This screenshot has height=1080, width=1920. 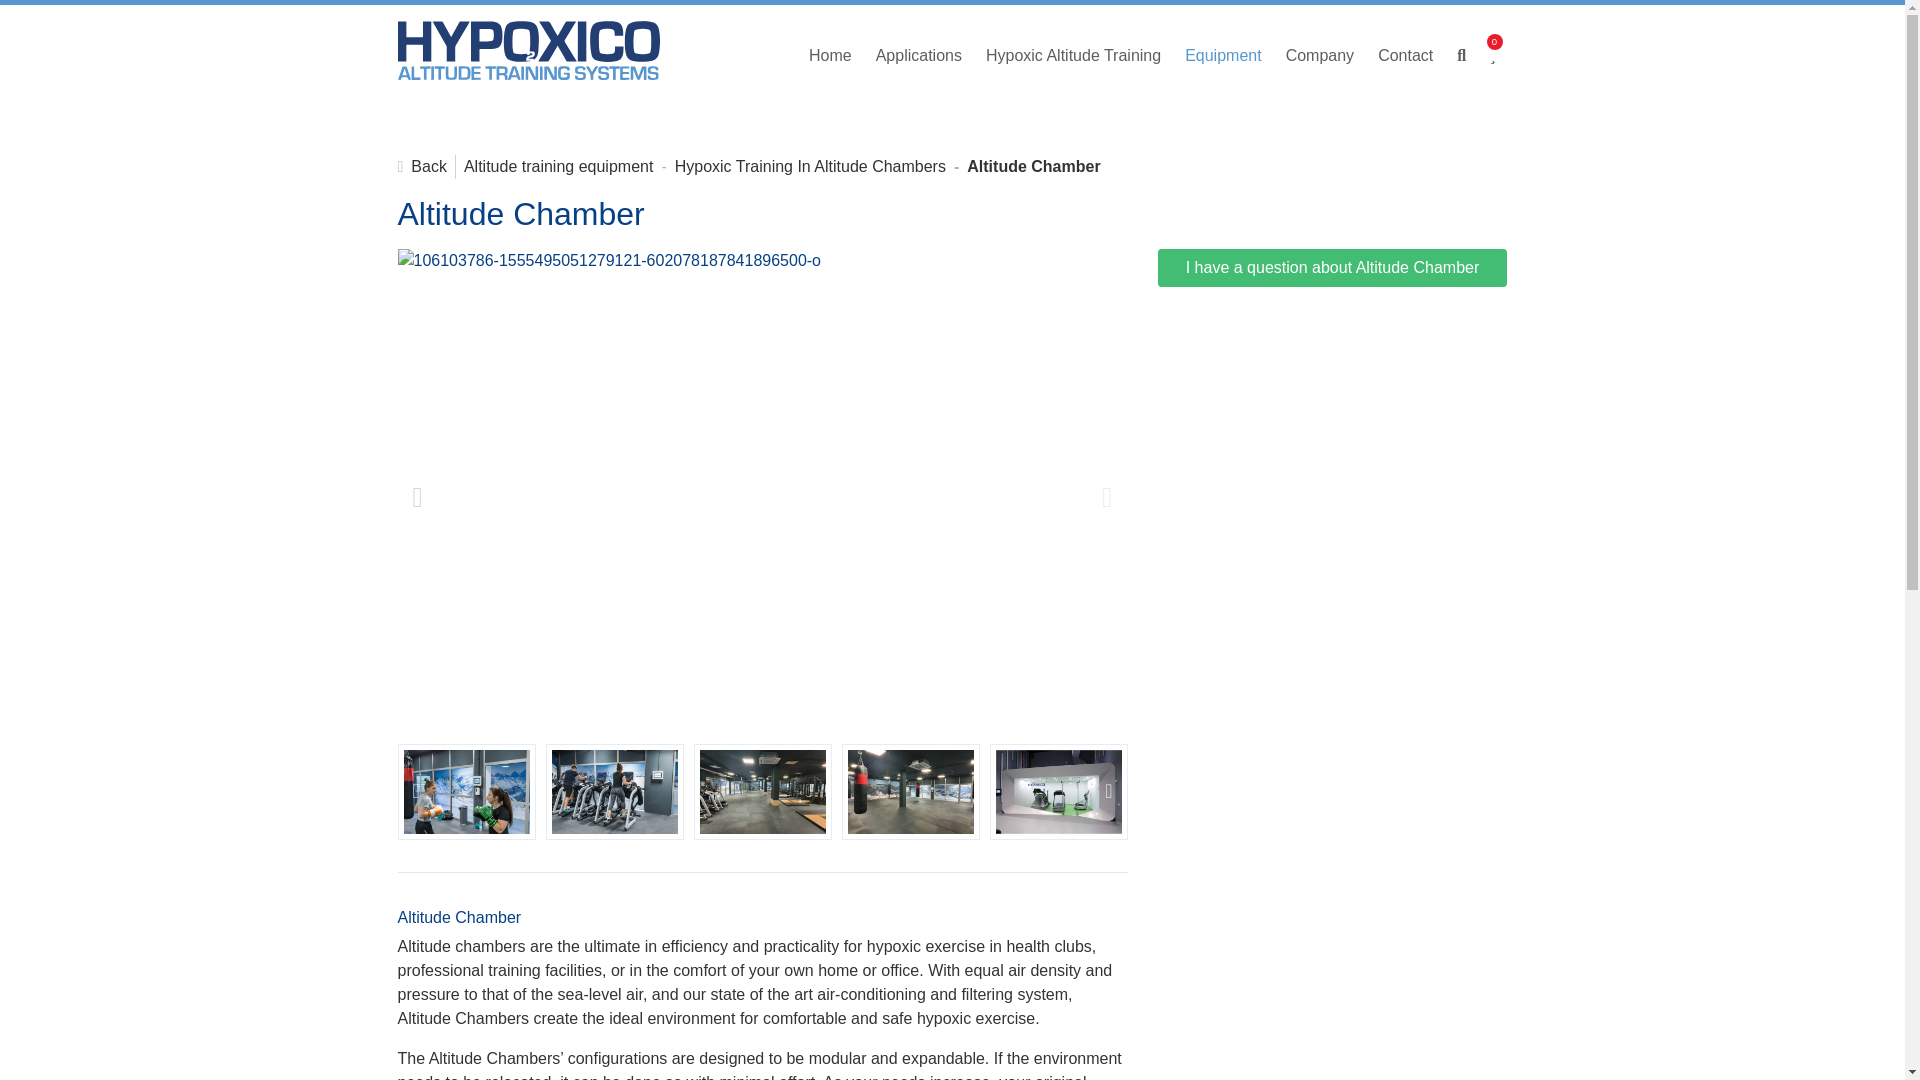 I want to click on Home, so click(x=830, y=55).